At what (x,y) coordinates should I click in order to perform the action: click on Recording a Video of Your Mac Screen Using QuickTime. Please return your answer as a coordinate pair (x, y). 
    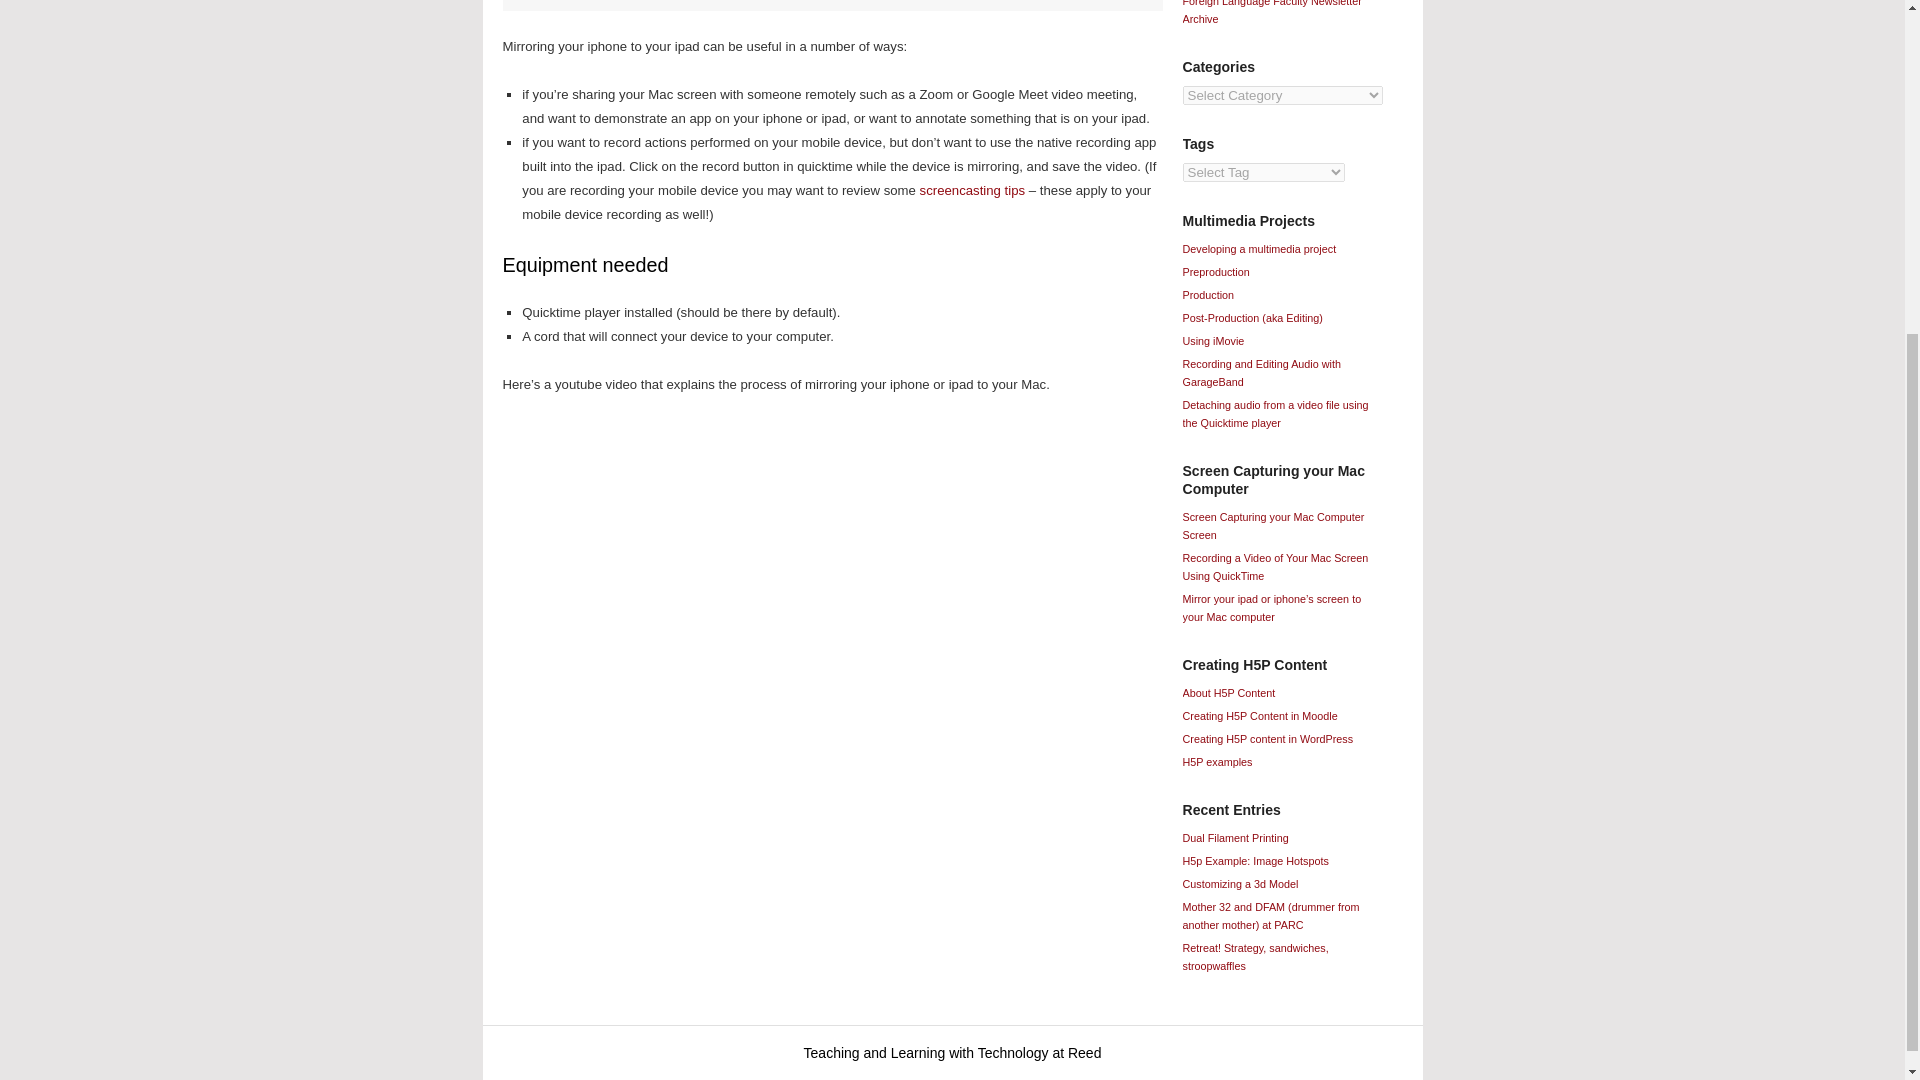
    Looking at the image, I should click on (1274, 566).